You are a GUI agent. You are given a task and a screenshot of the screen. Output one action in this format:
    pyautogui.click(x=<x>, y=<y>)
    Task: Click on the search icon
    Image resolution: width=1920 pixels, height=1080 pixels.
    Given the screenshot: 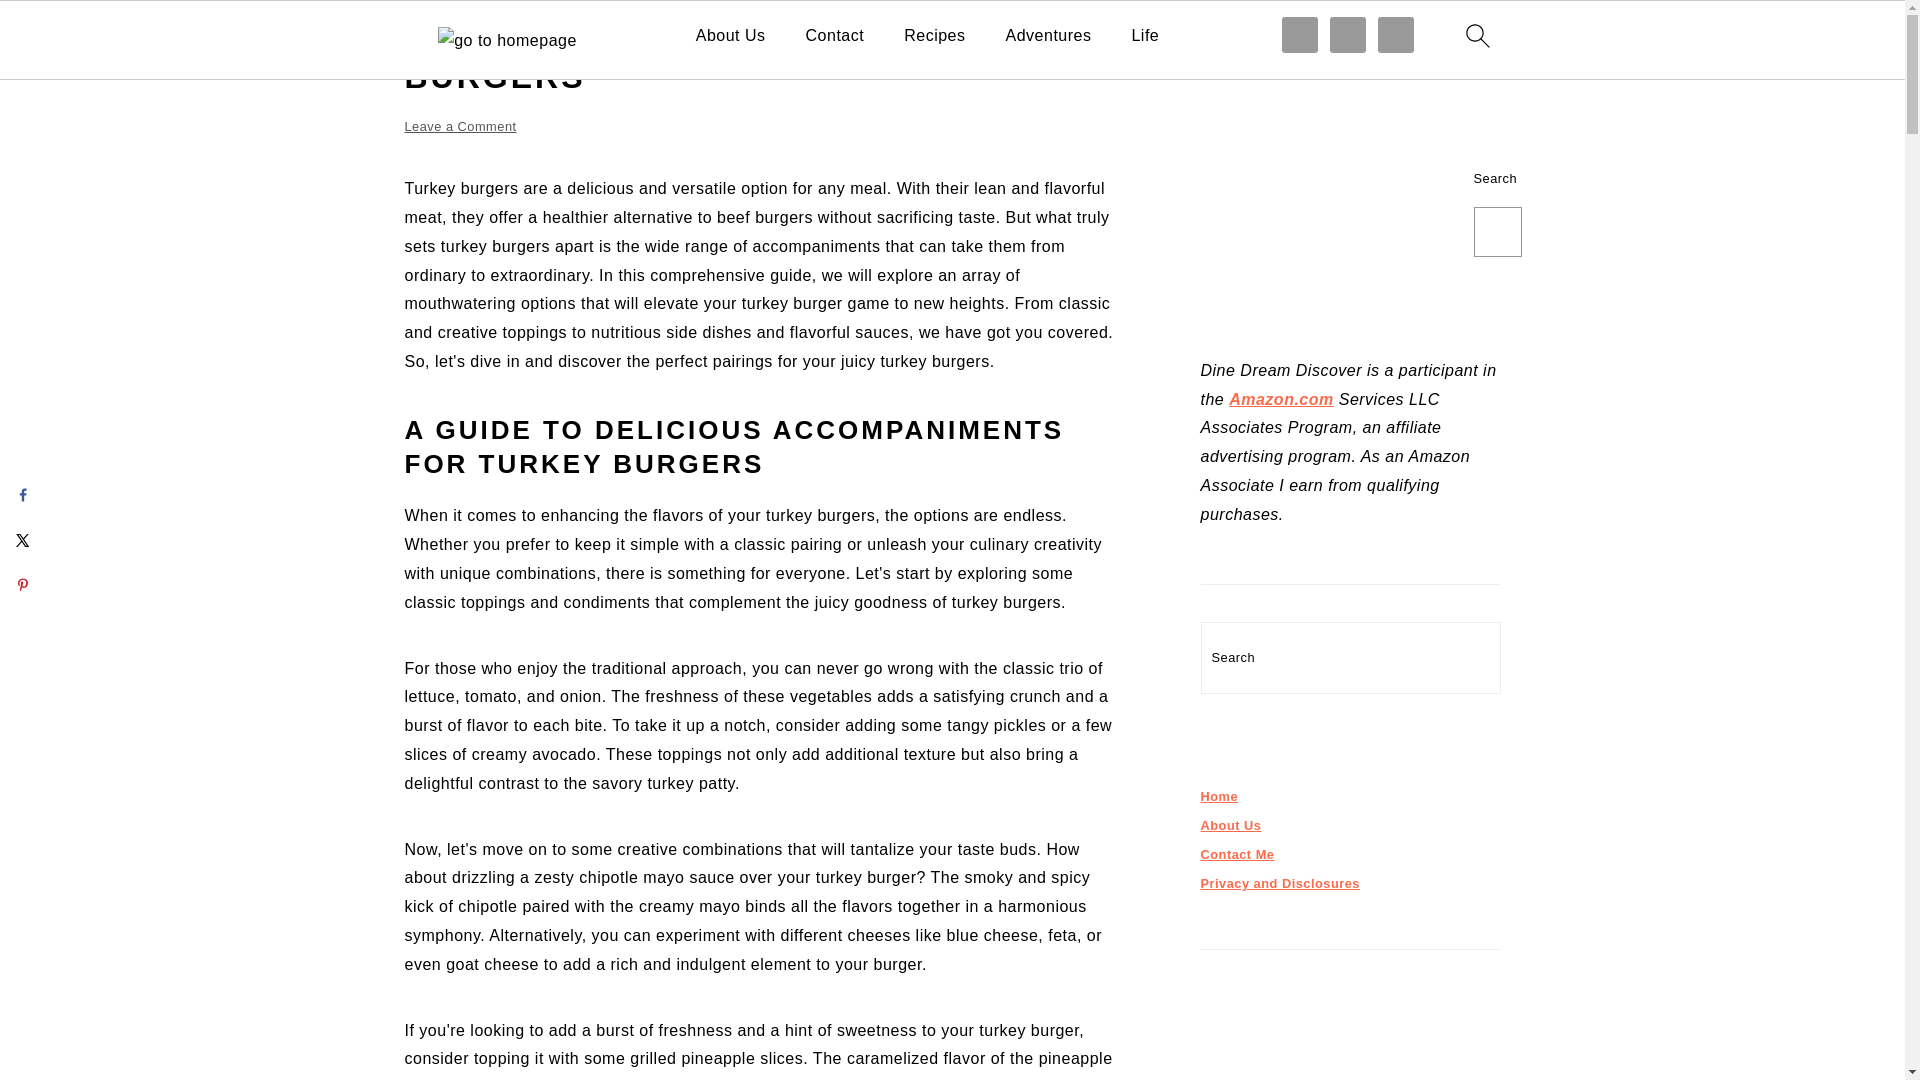 What is the action you would take?
    pyautogui.click(x=1476, y=35)
    